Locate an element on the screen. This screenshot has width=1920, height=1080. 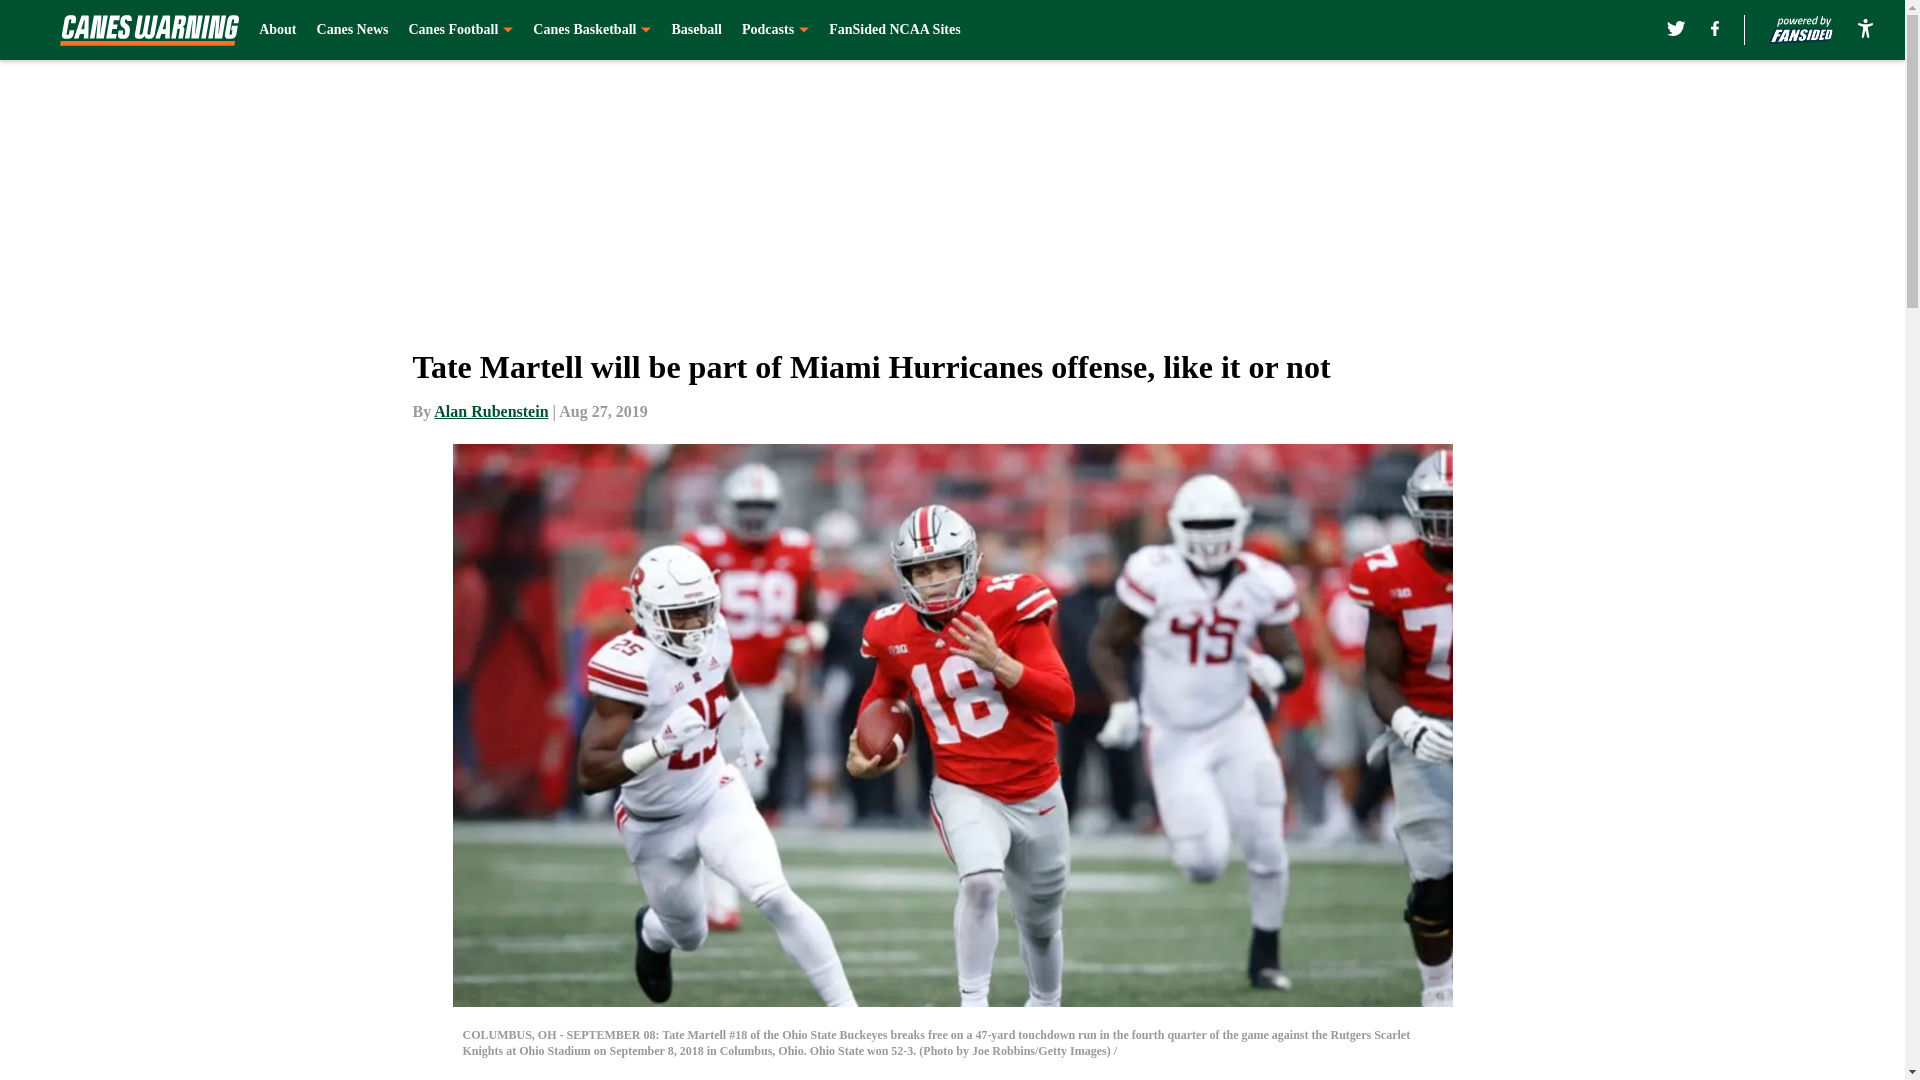
Canes News is located at coordinates (352, 30).